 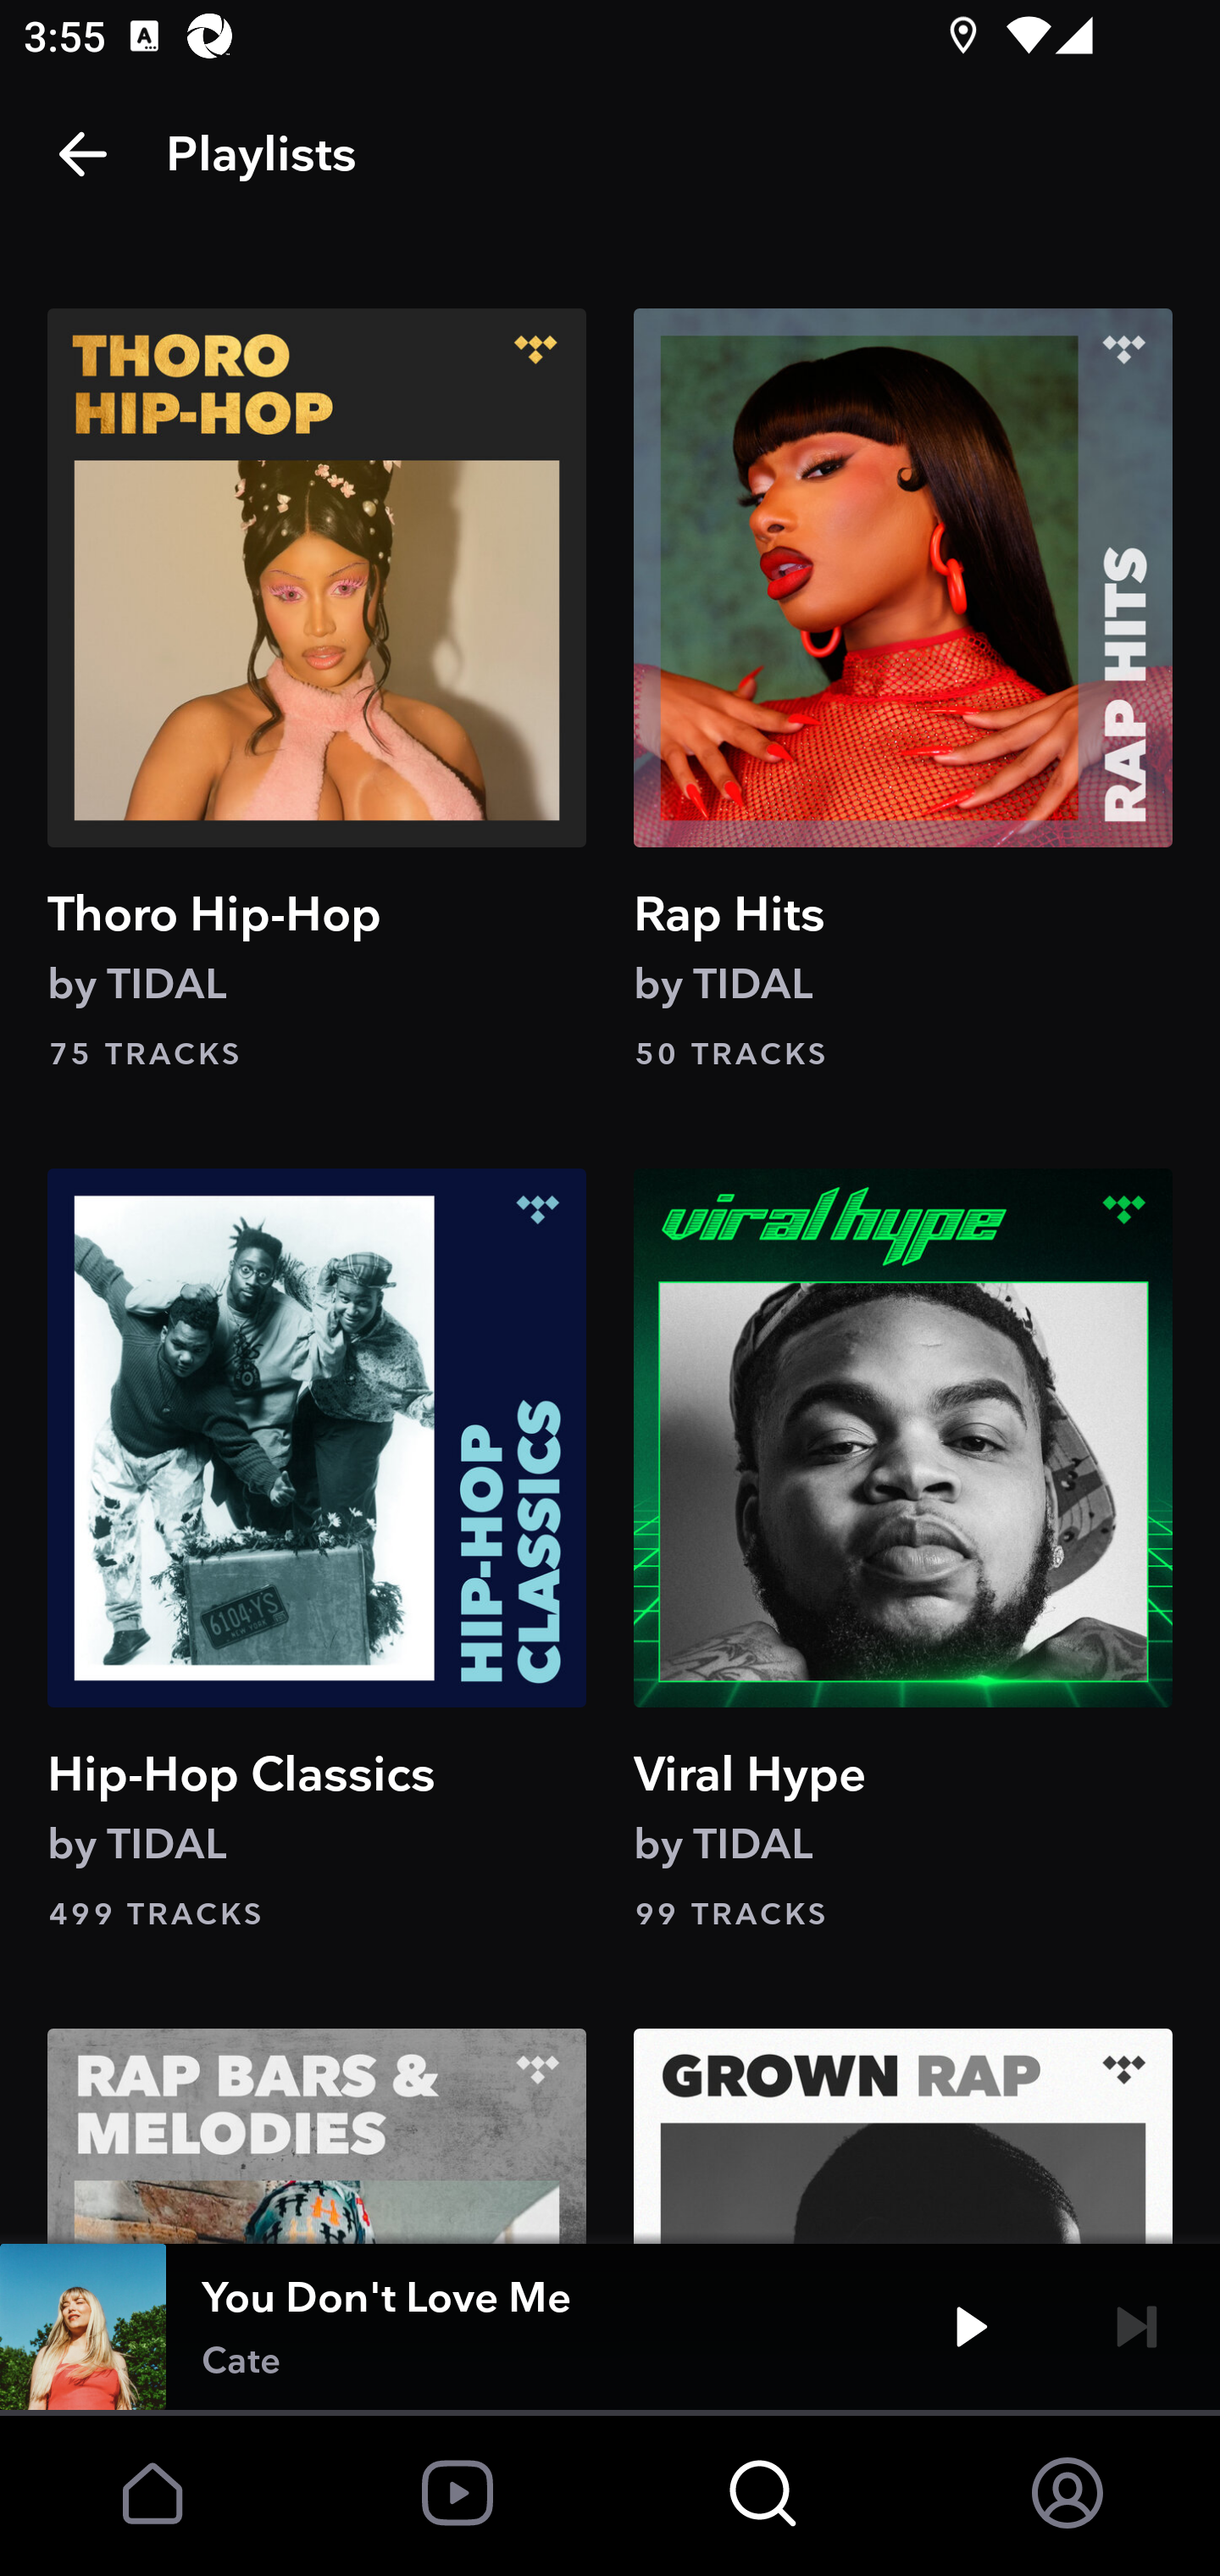 What do you see at coordinates (317, 1552) in the screenshot?
I see `Hip-Hop Classics by TIDAL 499 TRACKS` at bounding box center [317, 1552].